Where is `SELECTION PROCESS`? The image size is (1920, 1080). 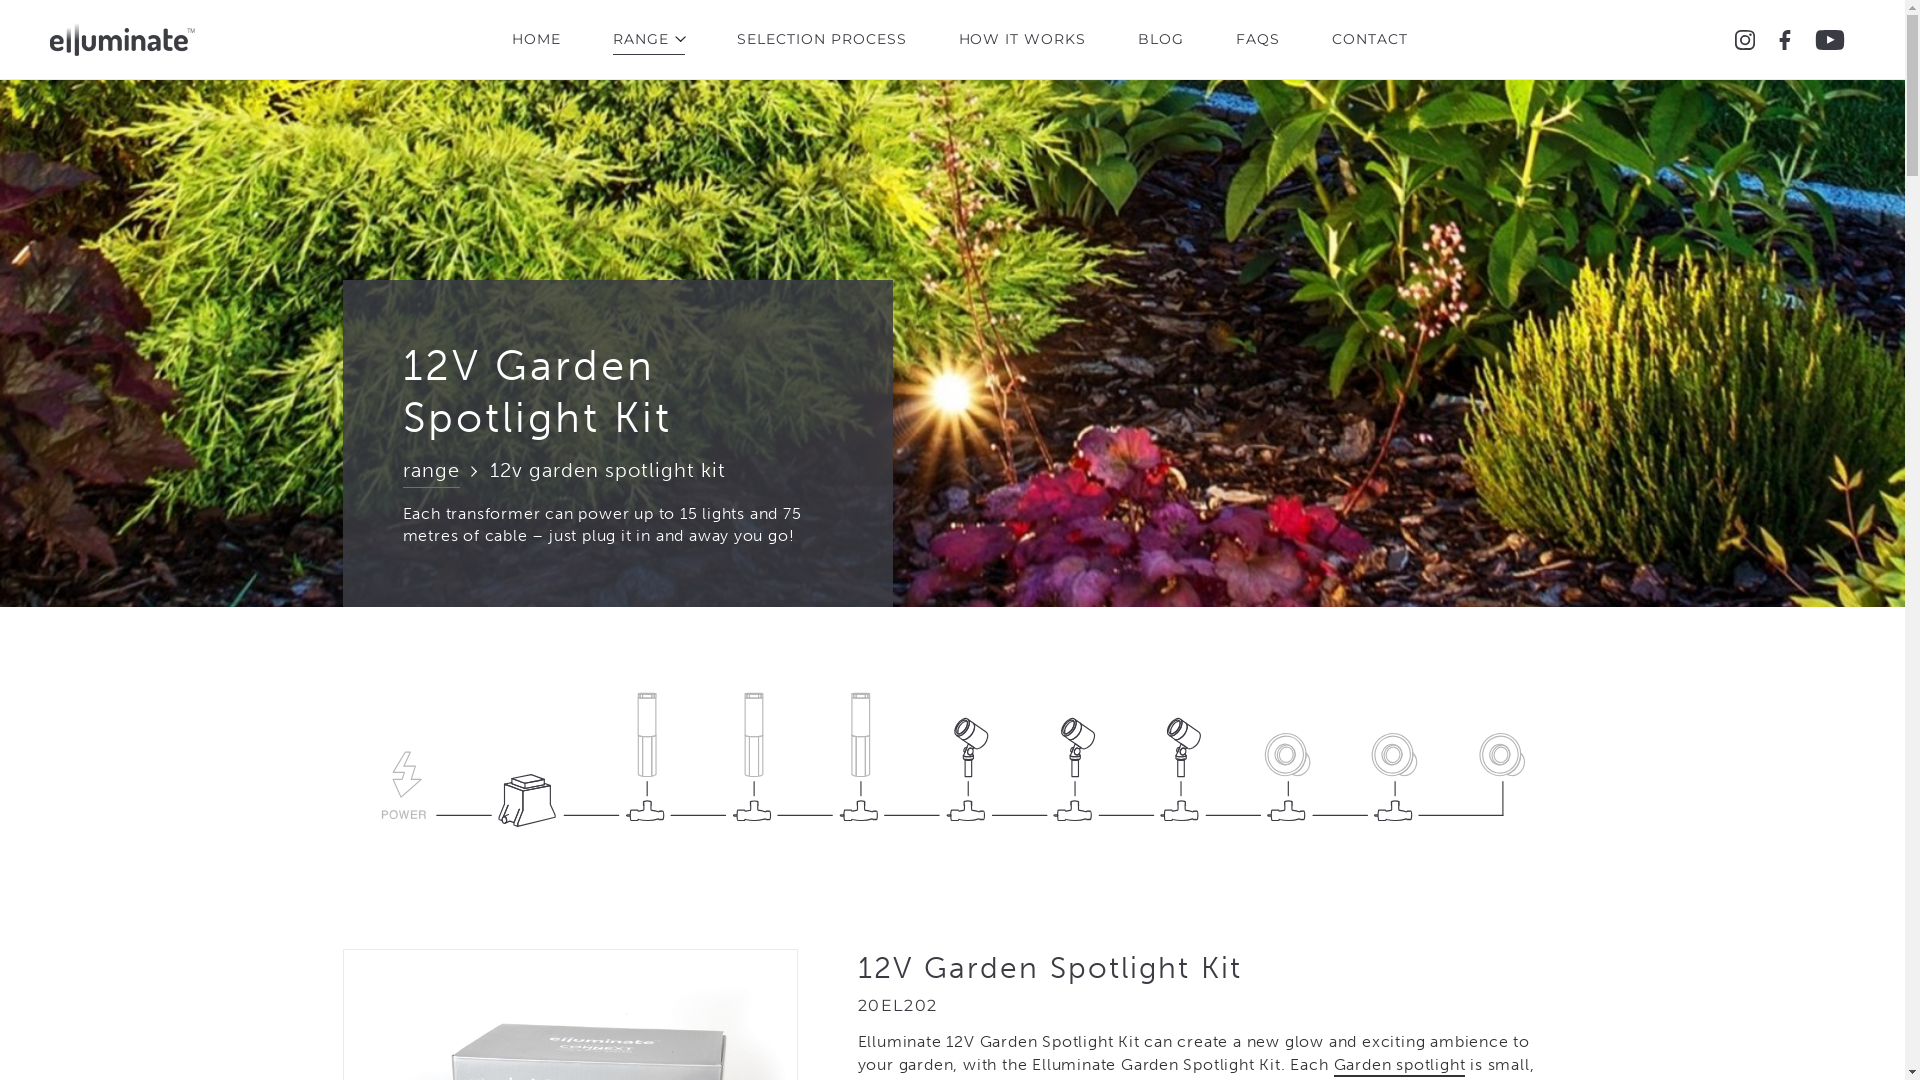 SELECTION PROCESS is located at coordinates (822, 40).